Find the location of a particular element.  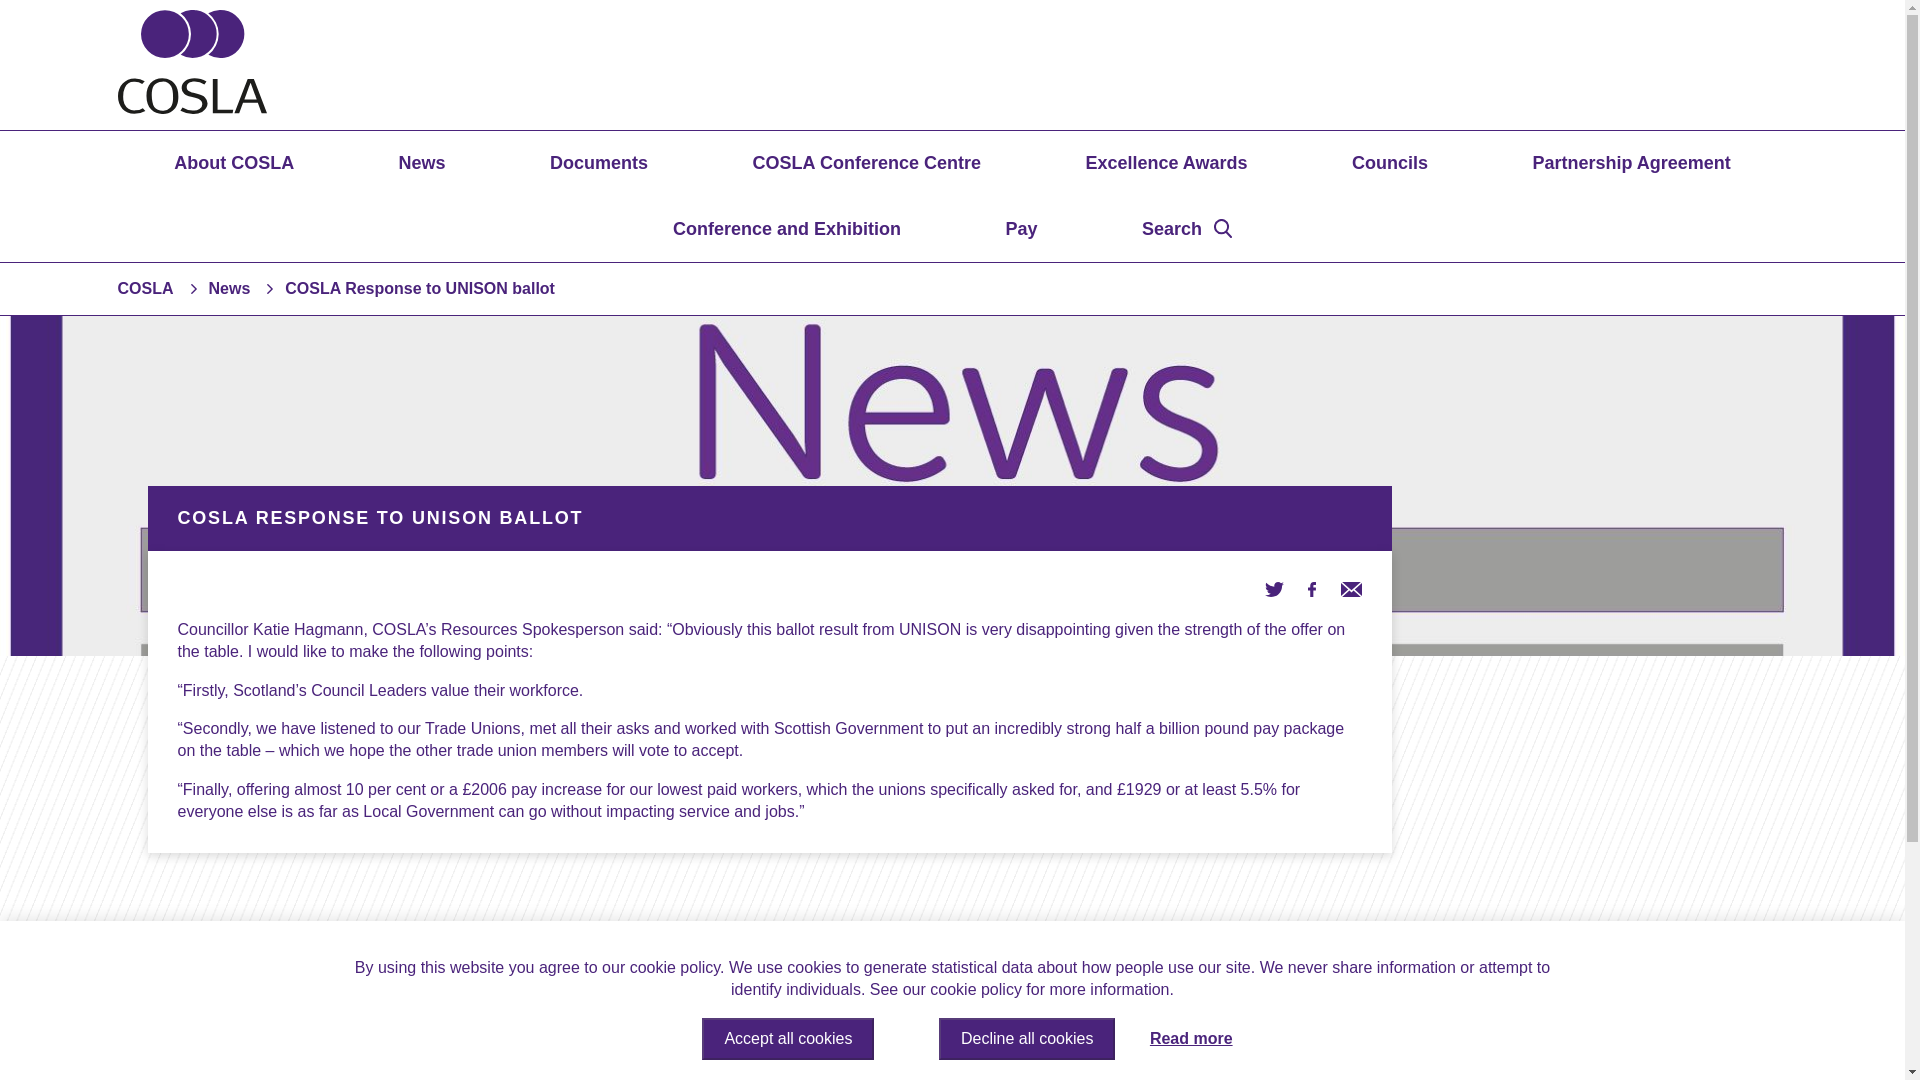

Partnership Agreement is located at coordinates (1630, 162).